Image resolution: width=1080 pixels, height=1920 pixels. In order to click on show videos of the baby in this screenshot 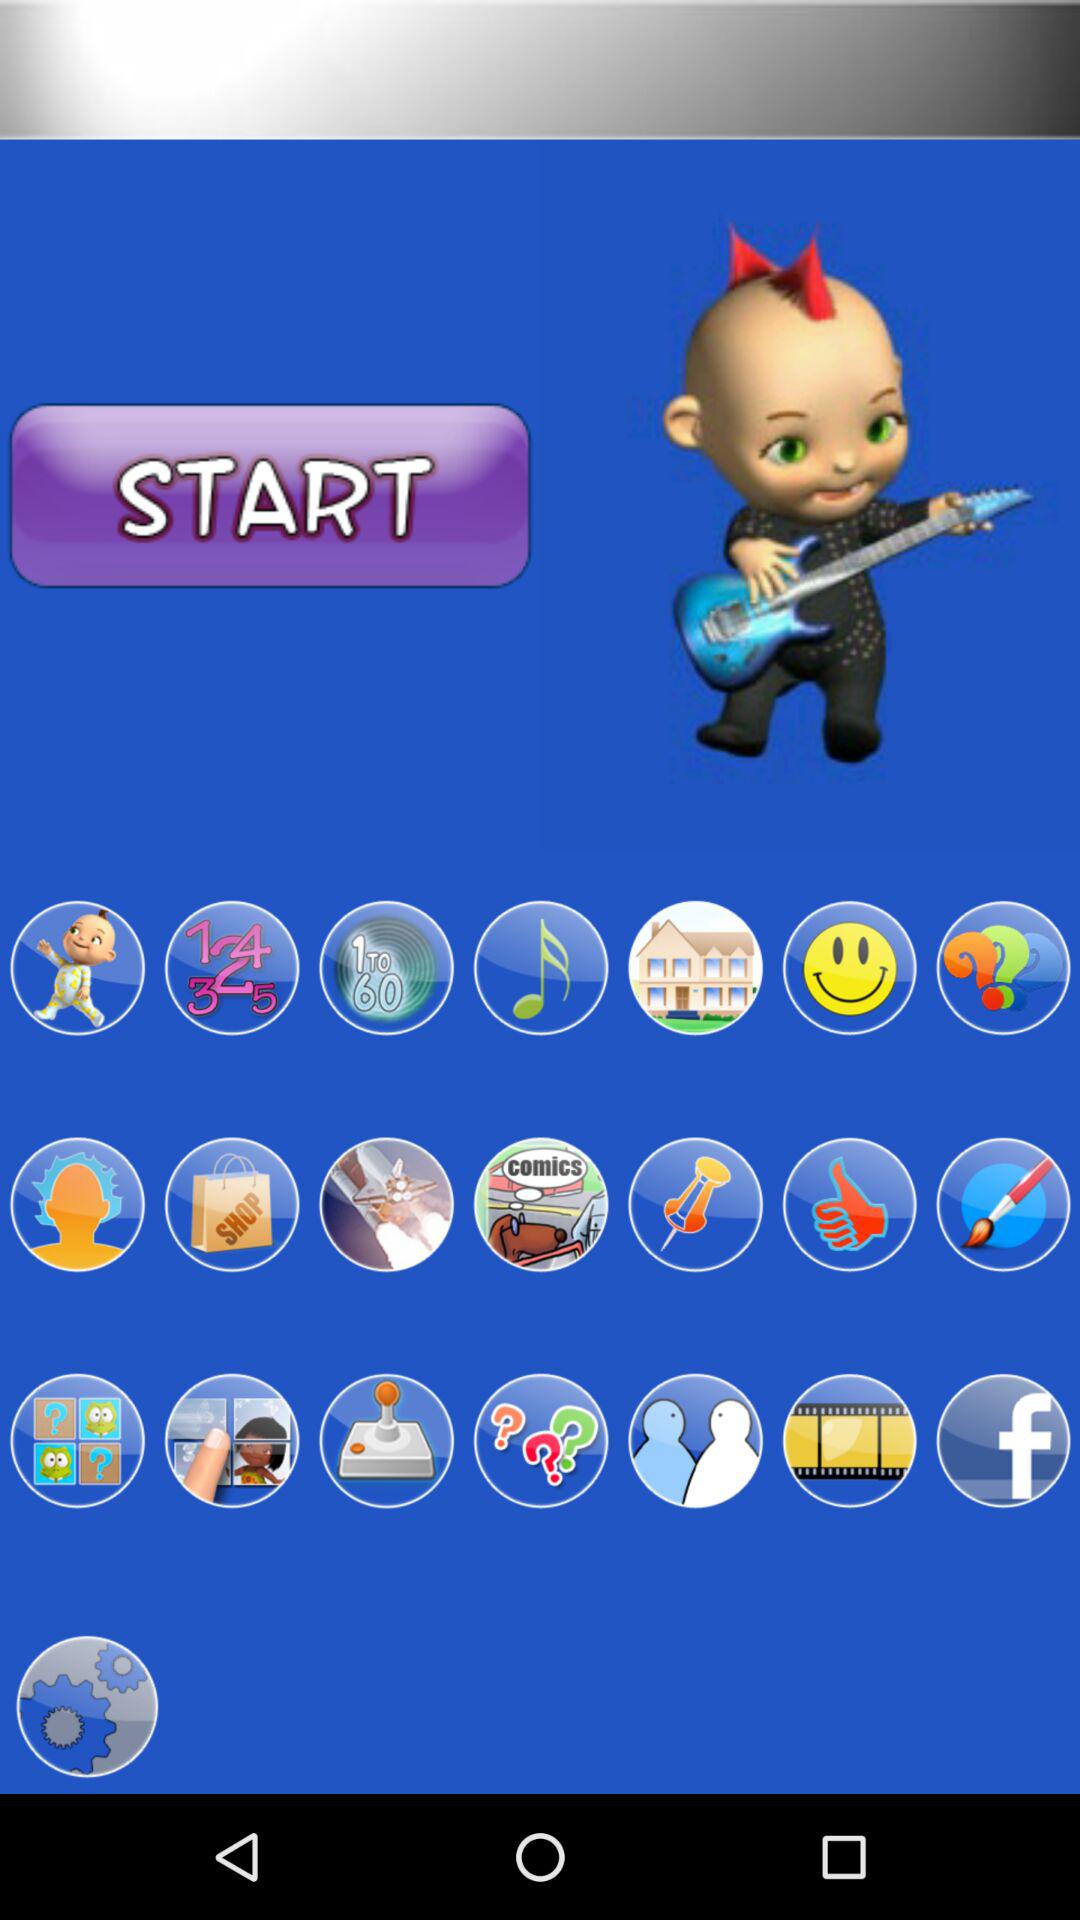, I will do `click(849, 1441)`.